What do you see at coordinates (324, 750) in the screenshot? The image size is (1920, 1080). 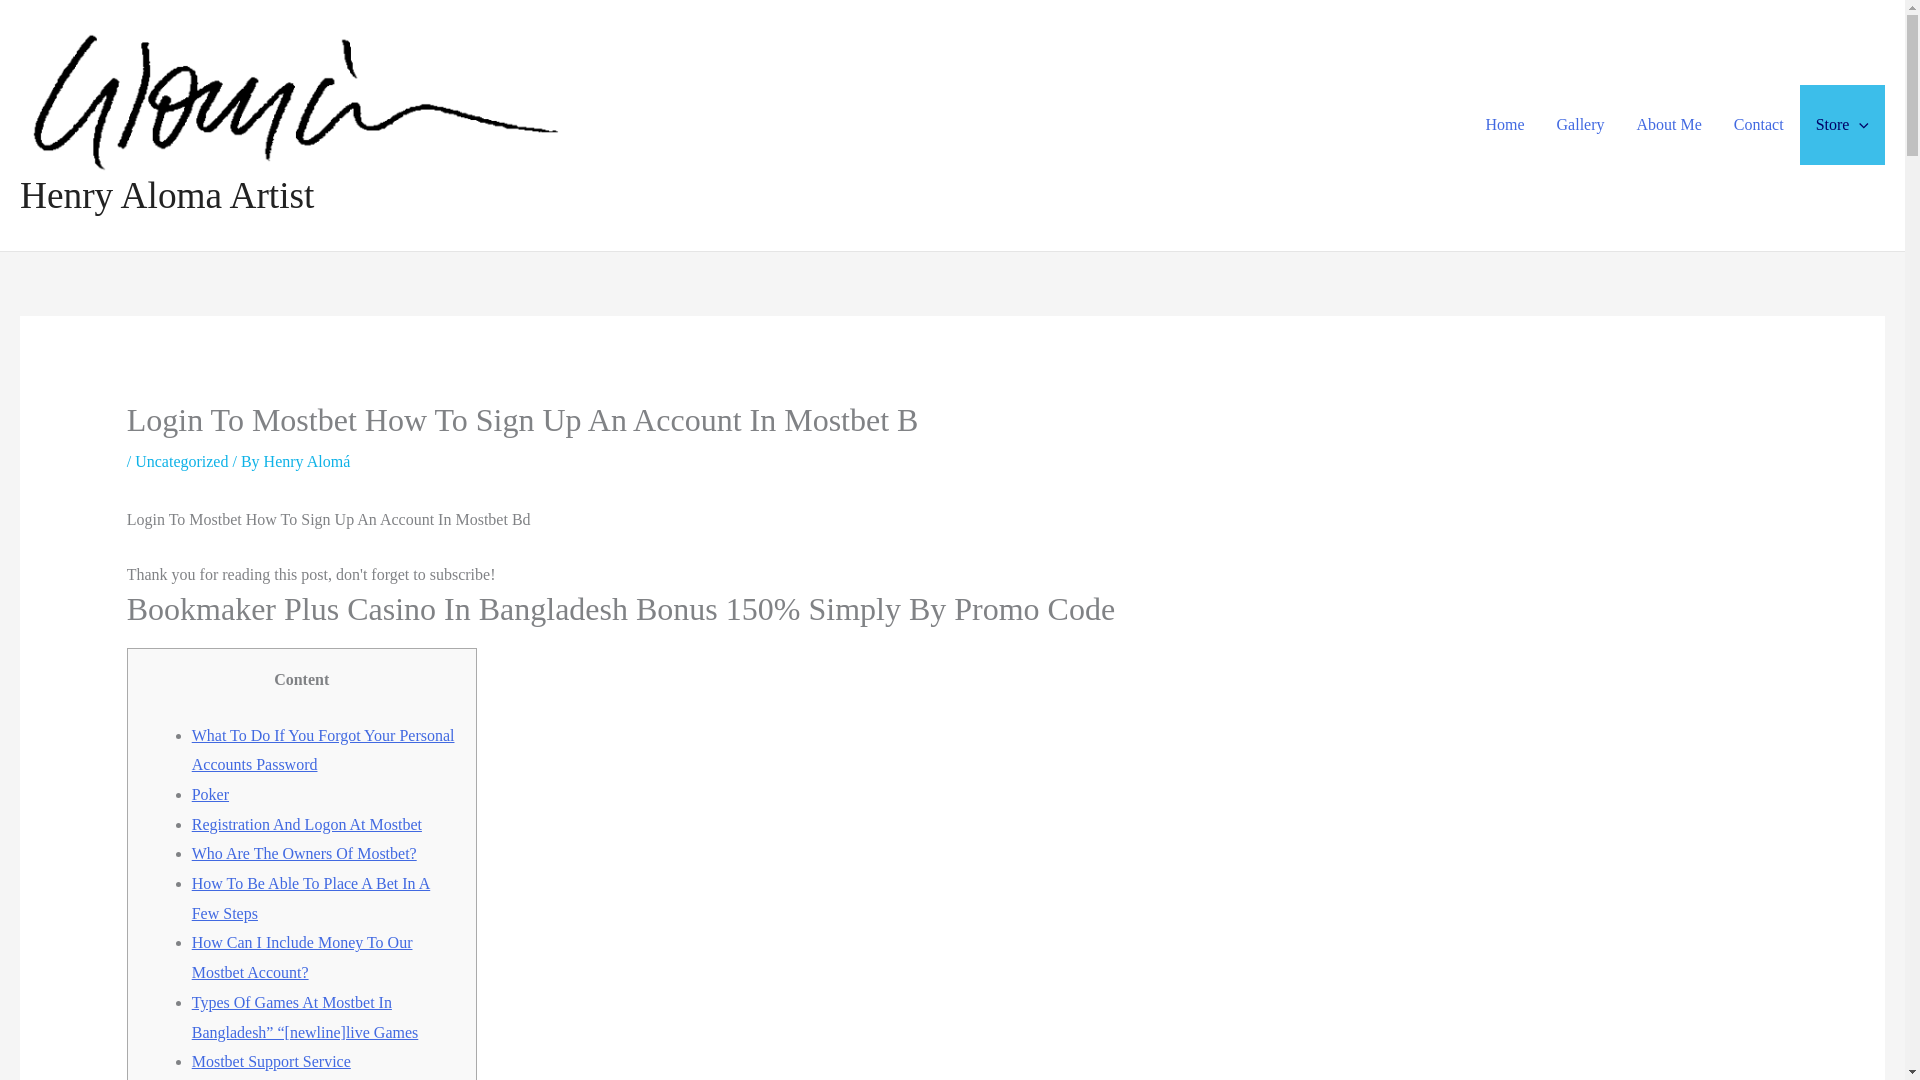 I see `What To Do If You Forgot Your Personal Accounts Password` at bounding box center [324, 750].